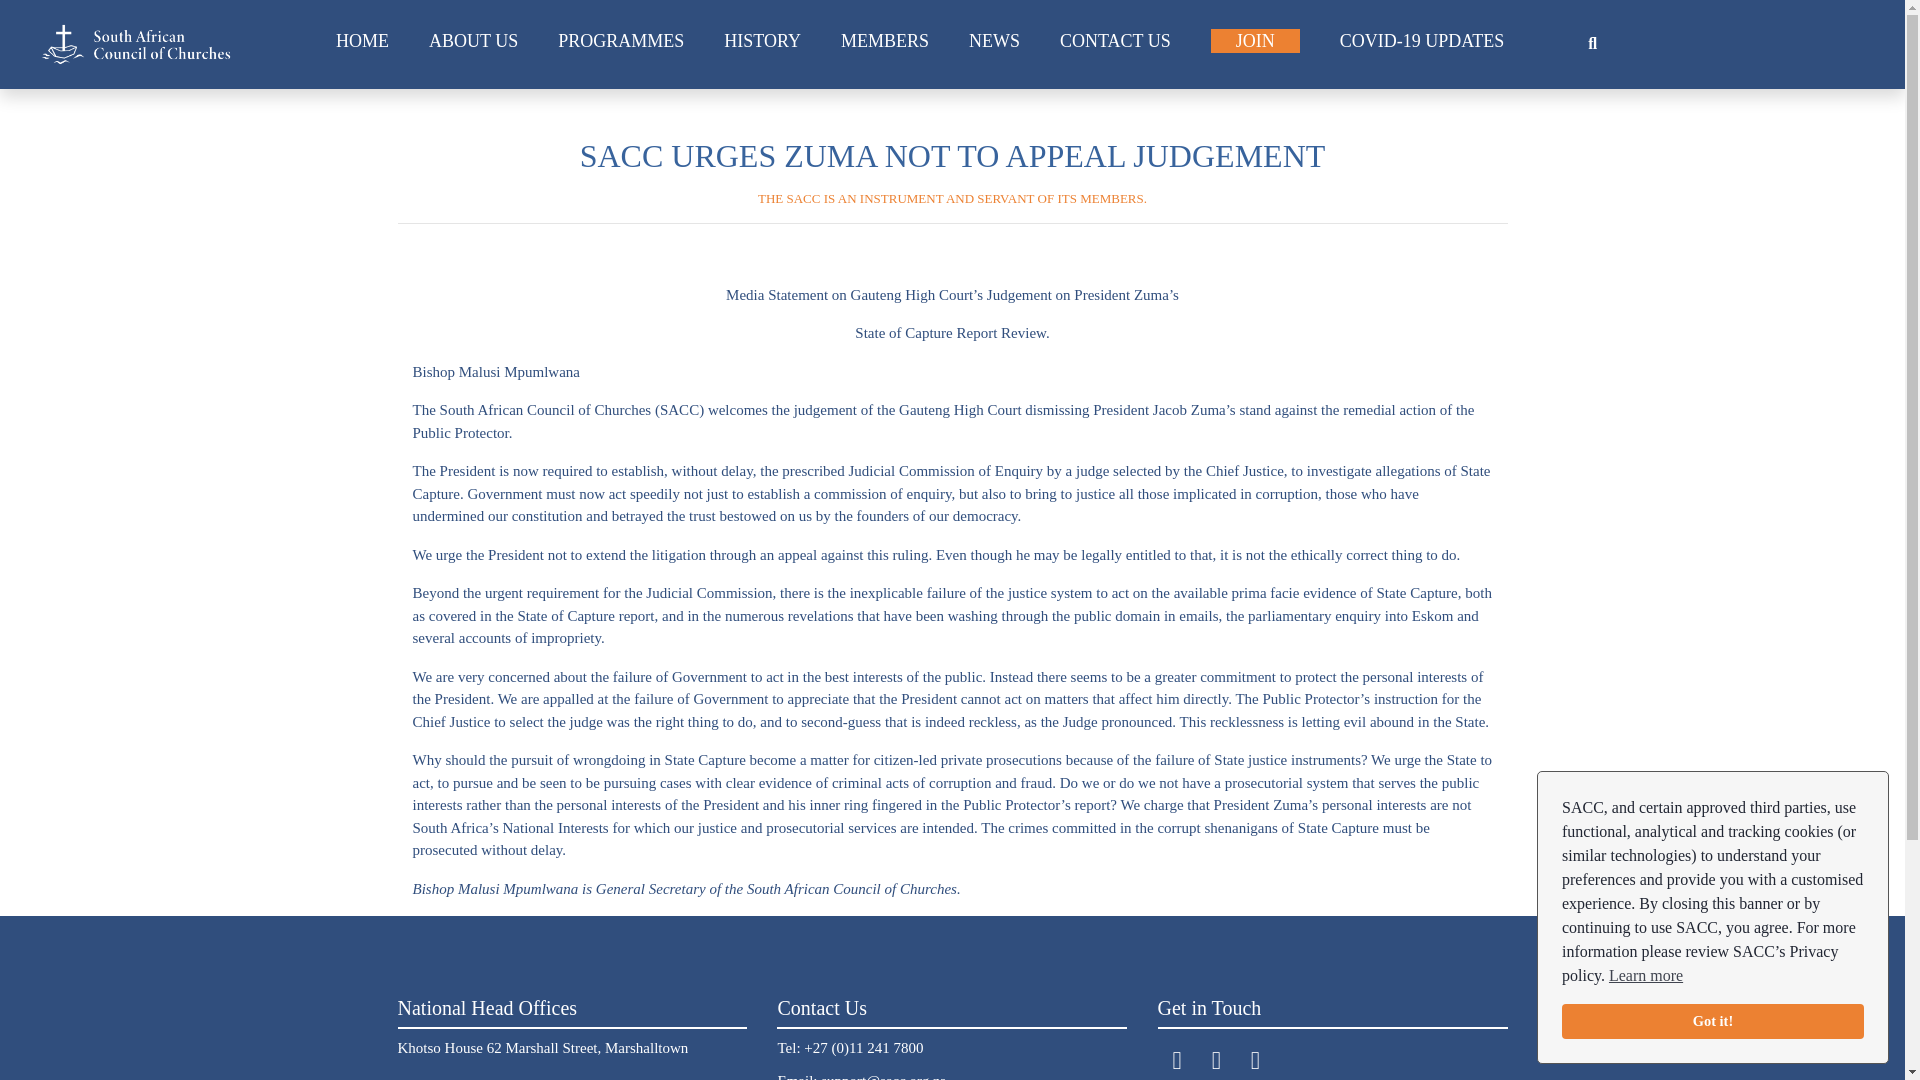 This screenshot has height=1080, width=1920. What do you see at coordinates (473, 40) in the screenshot?
I see `ABOUT US` at bounding box center [473, 40].